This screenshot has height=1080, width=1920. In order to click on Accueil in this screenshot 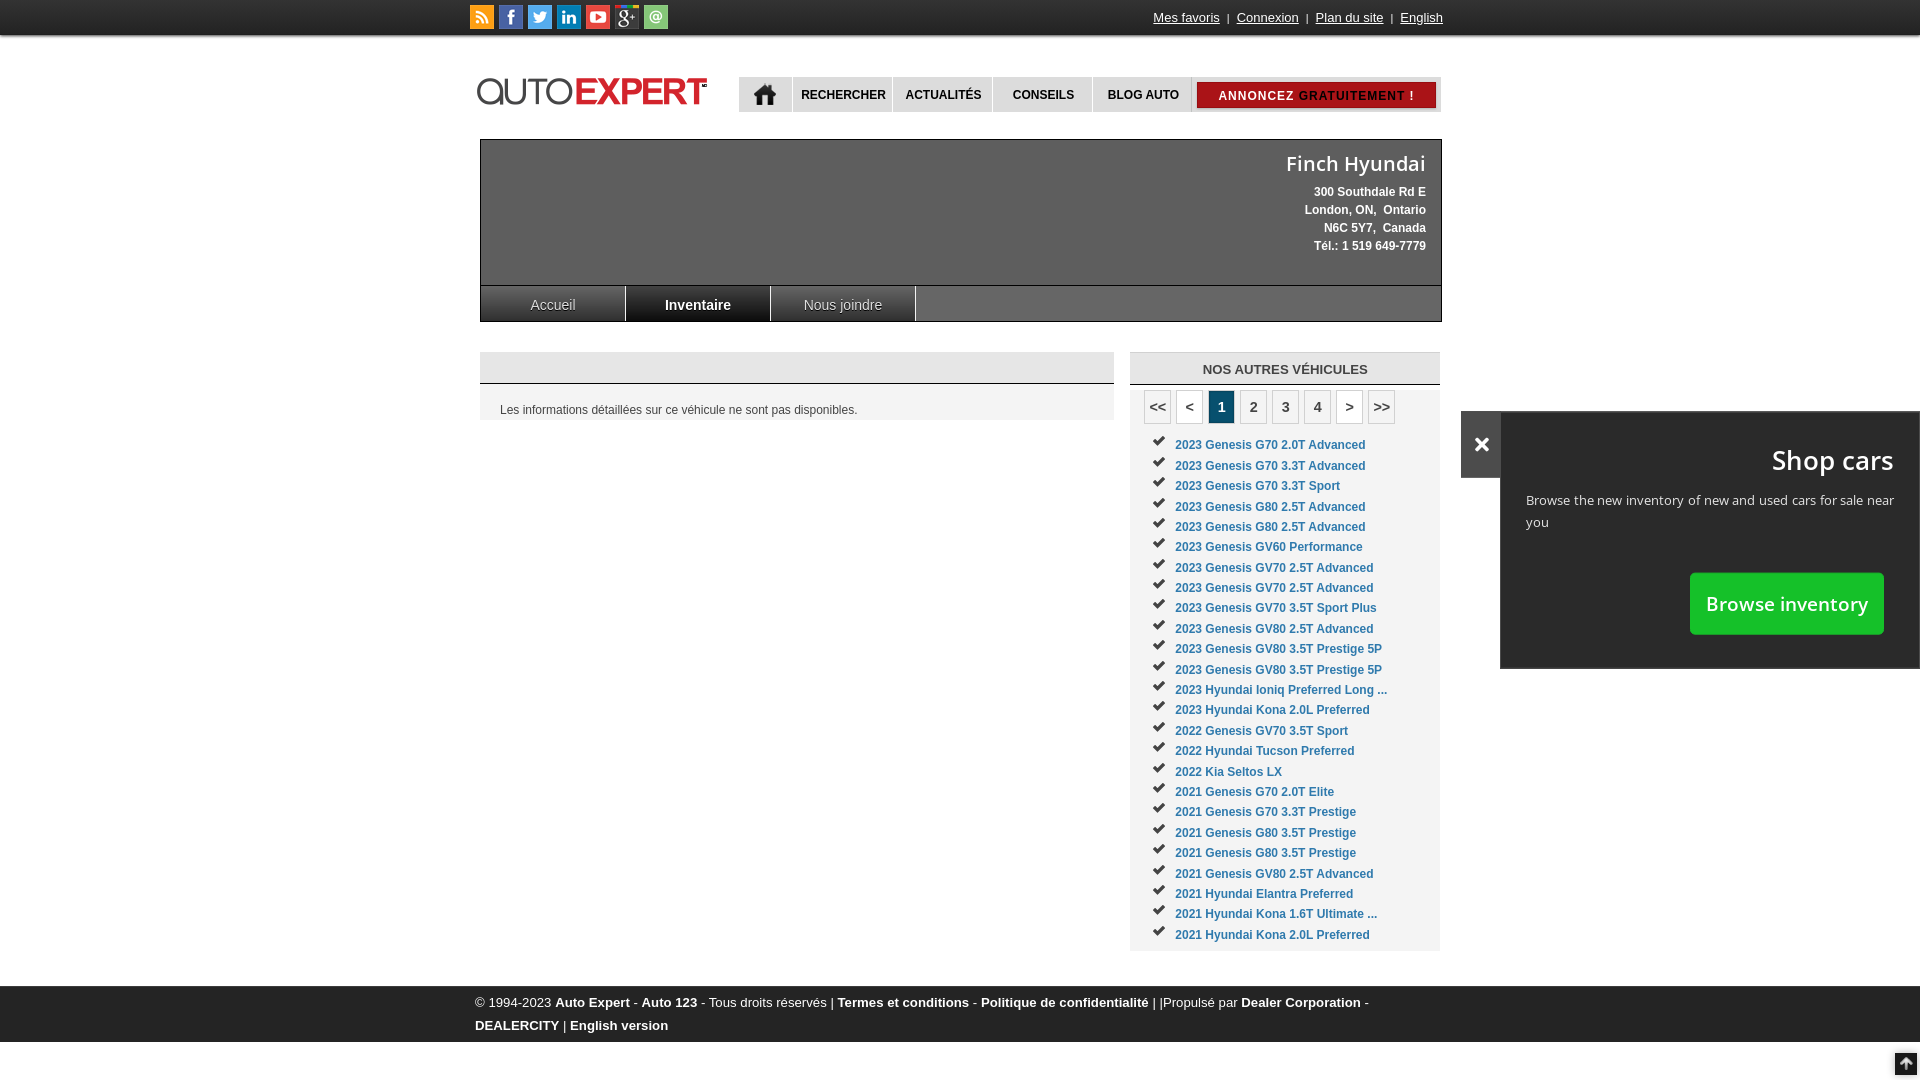, I will do `click(554, 304)`.